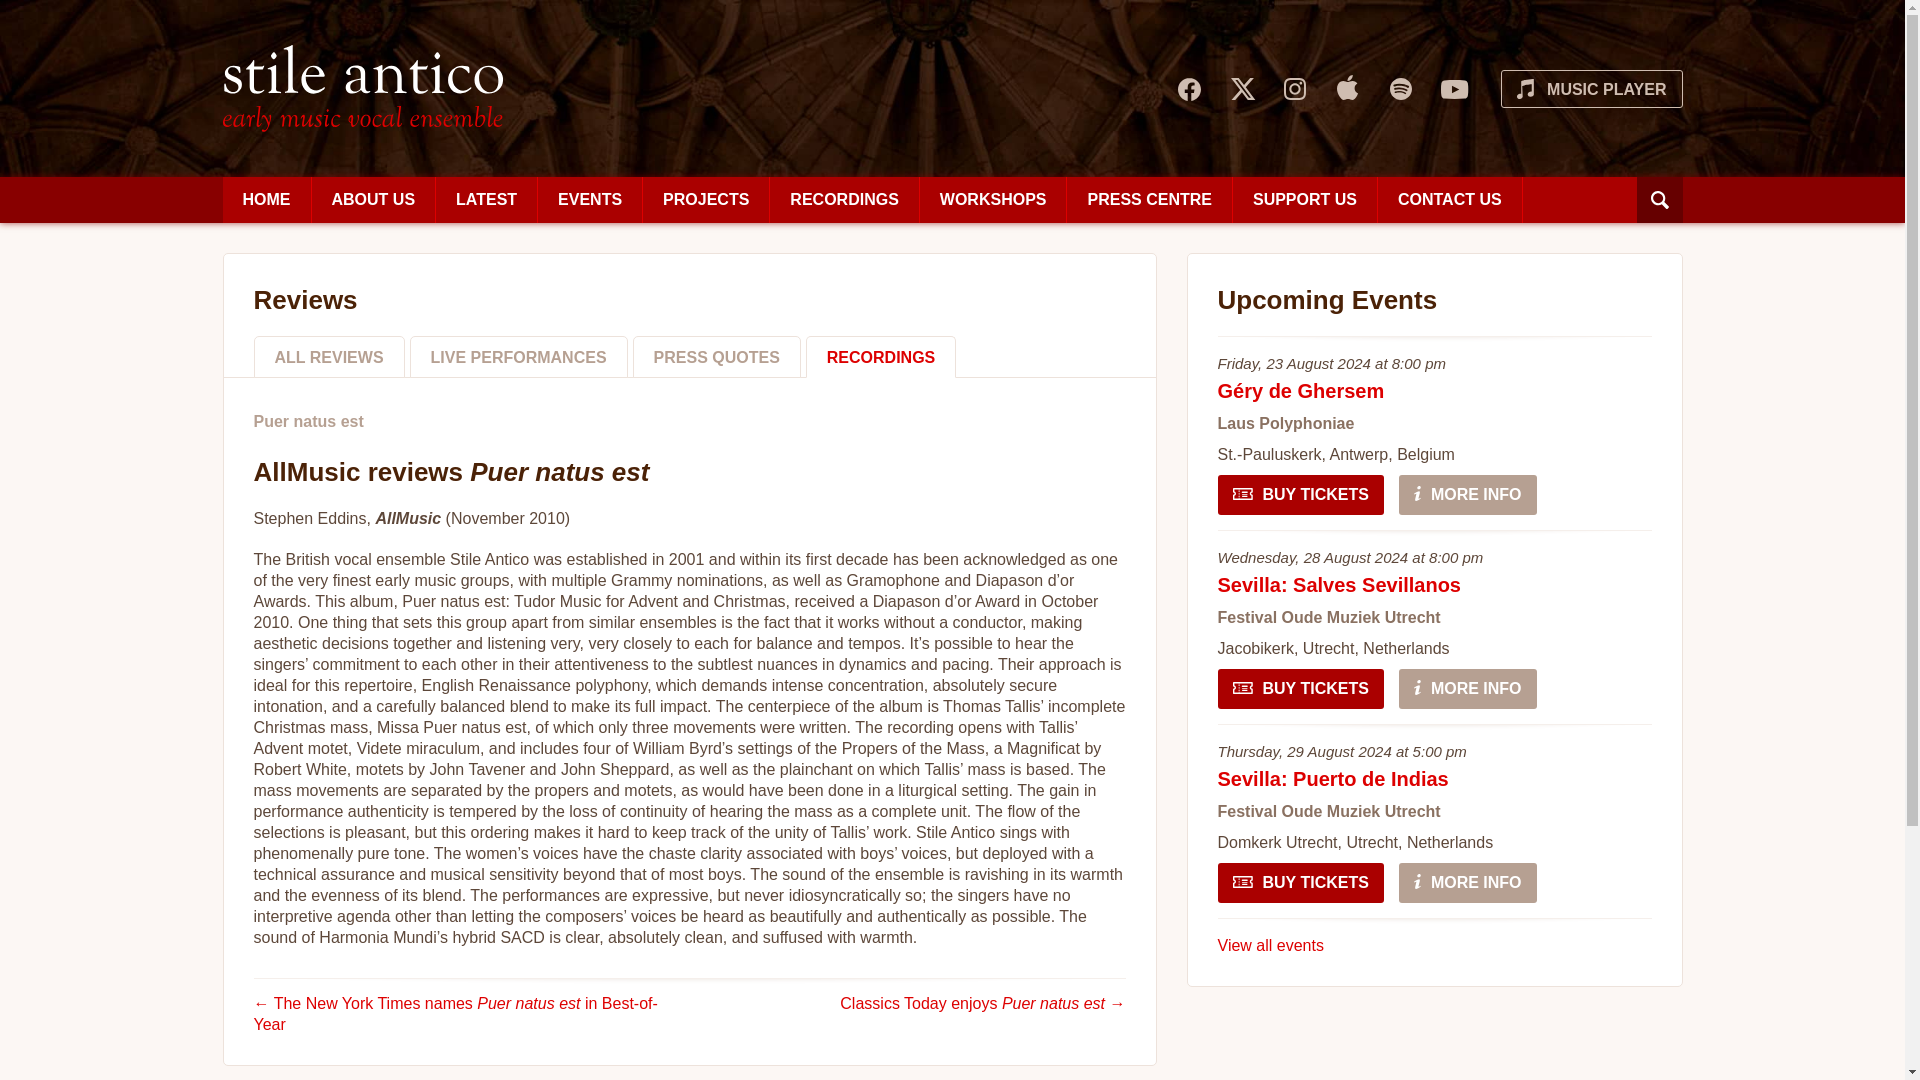 The height and width of the screenshot is (1080, 1920). I want to click on BUY TICKETS, so click(1300, 688).